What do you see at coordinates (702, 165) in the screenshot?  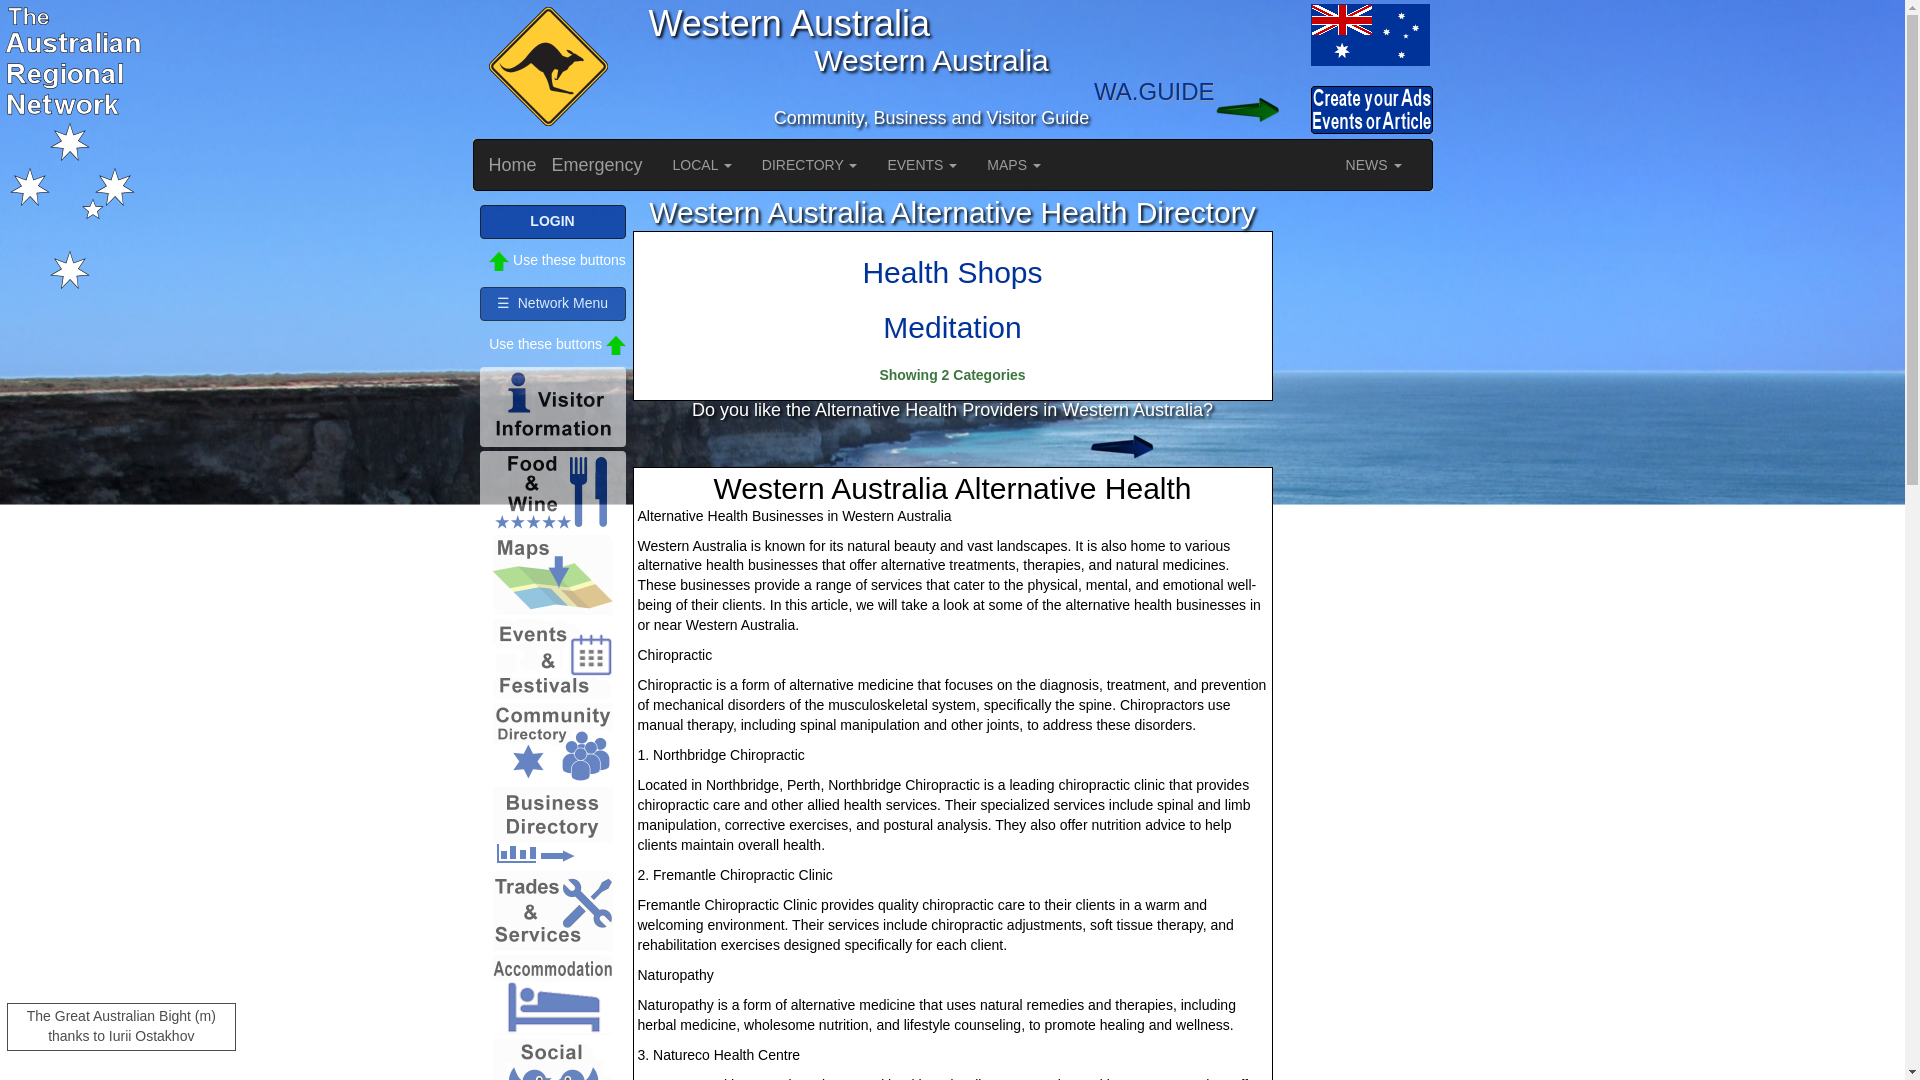 I see `LOCAL` at bounding box center [702, 165].